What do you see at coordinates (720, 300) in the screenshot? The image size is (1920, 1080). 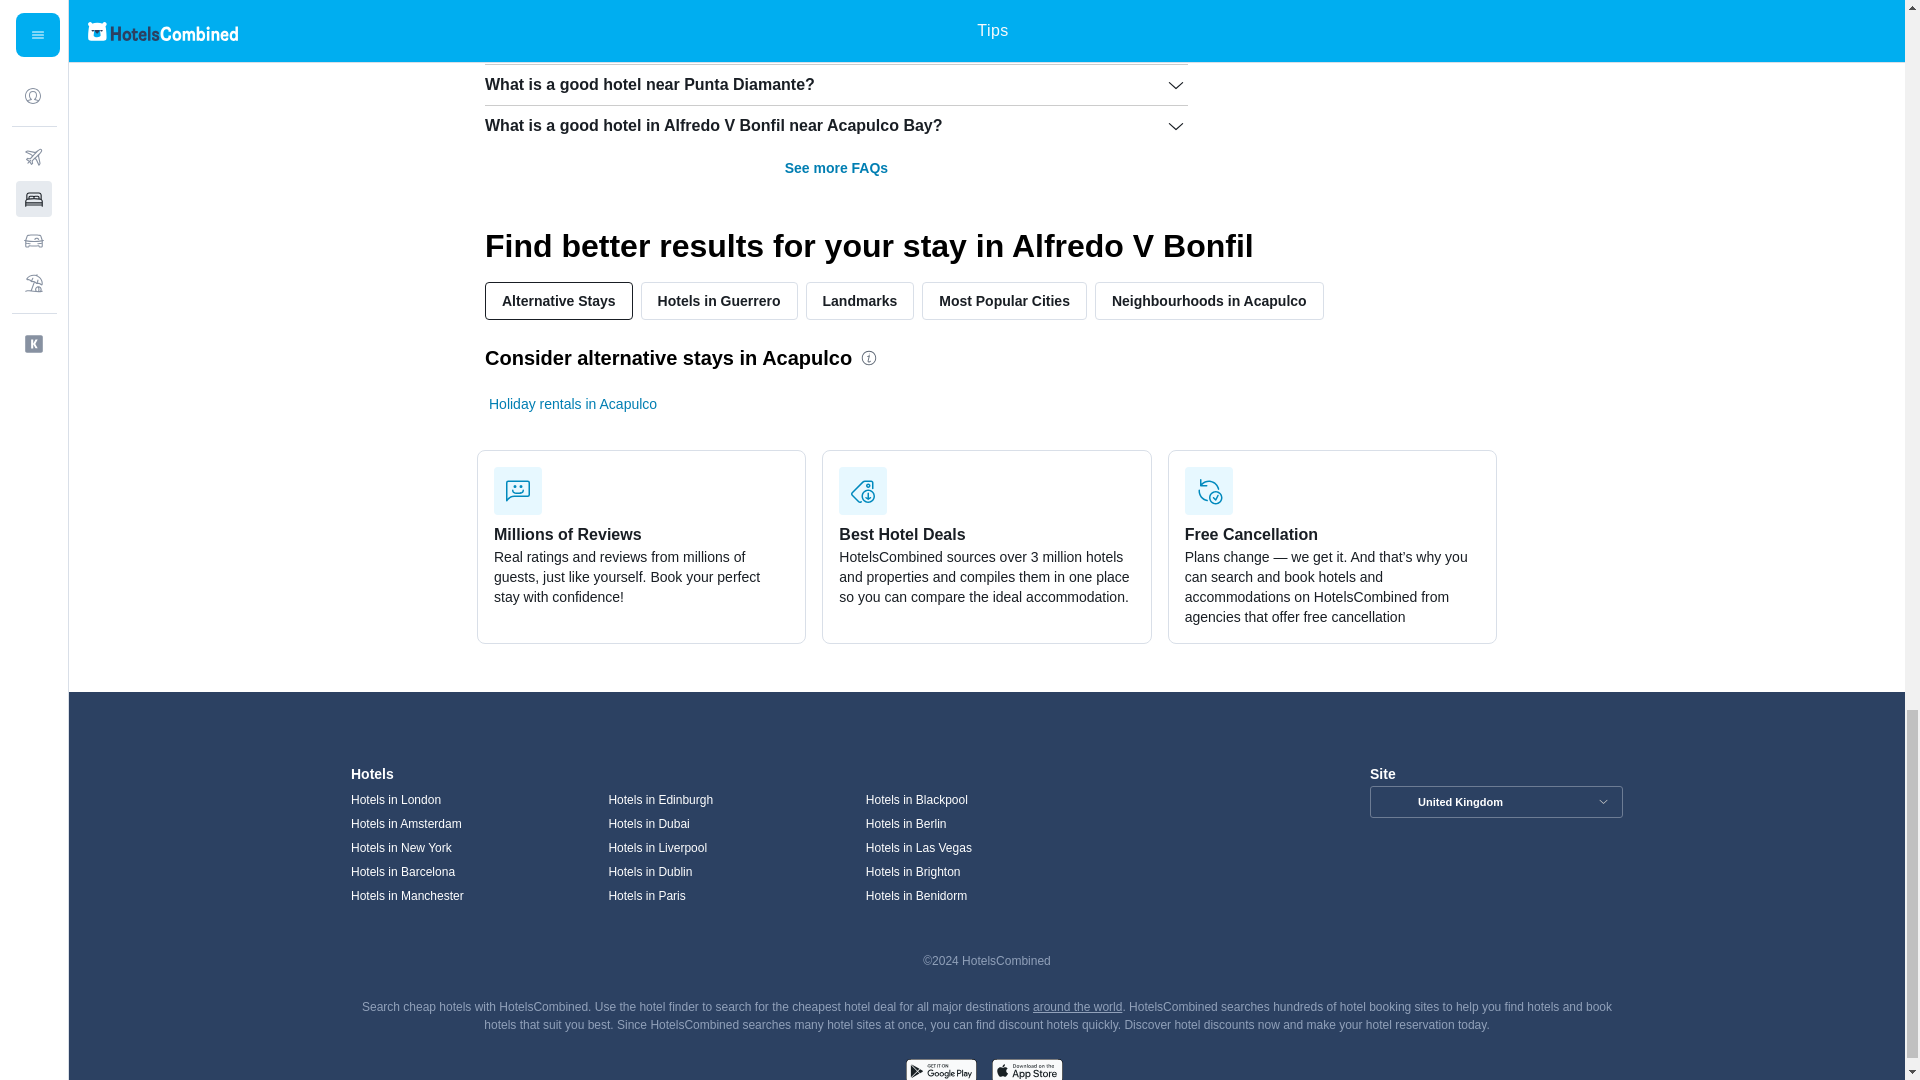 I see `Hotels in Guerrero` at bounding box center [720, 300].